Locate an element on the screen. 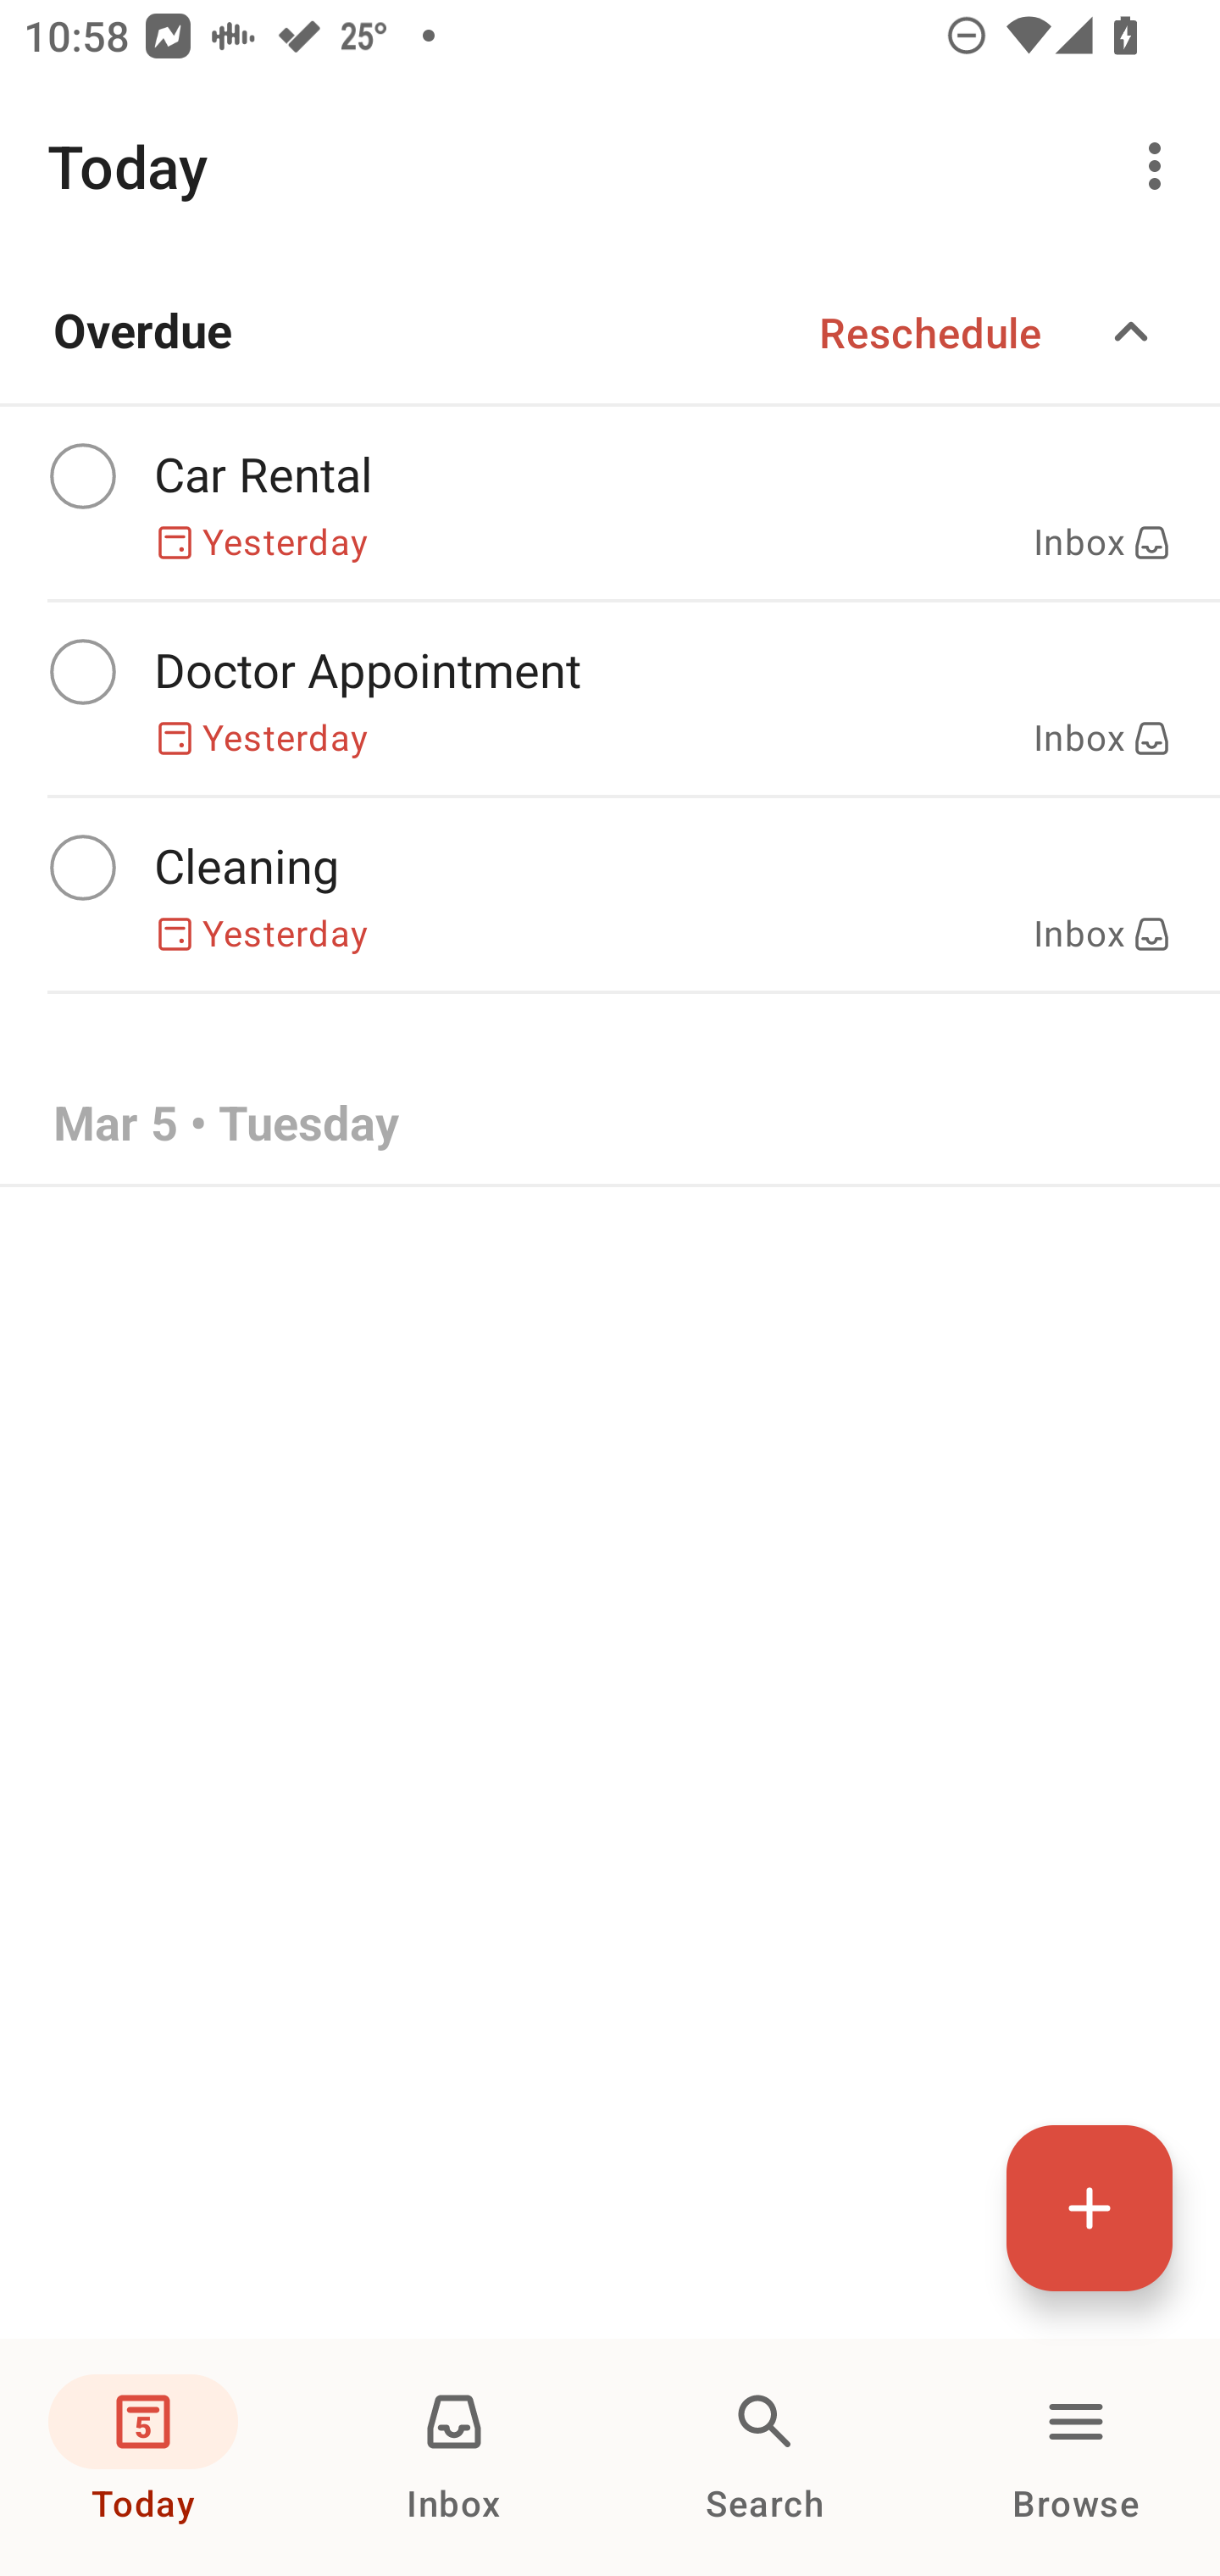 The image size is (1220, 2576). Complete Doctor Appointment Yesterday Inbox is located at coordinates (610, 699).